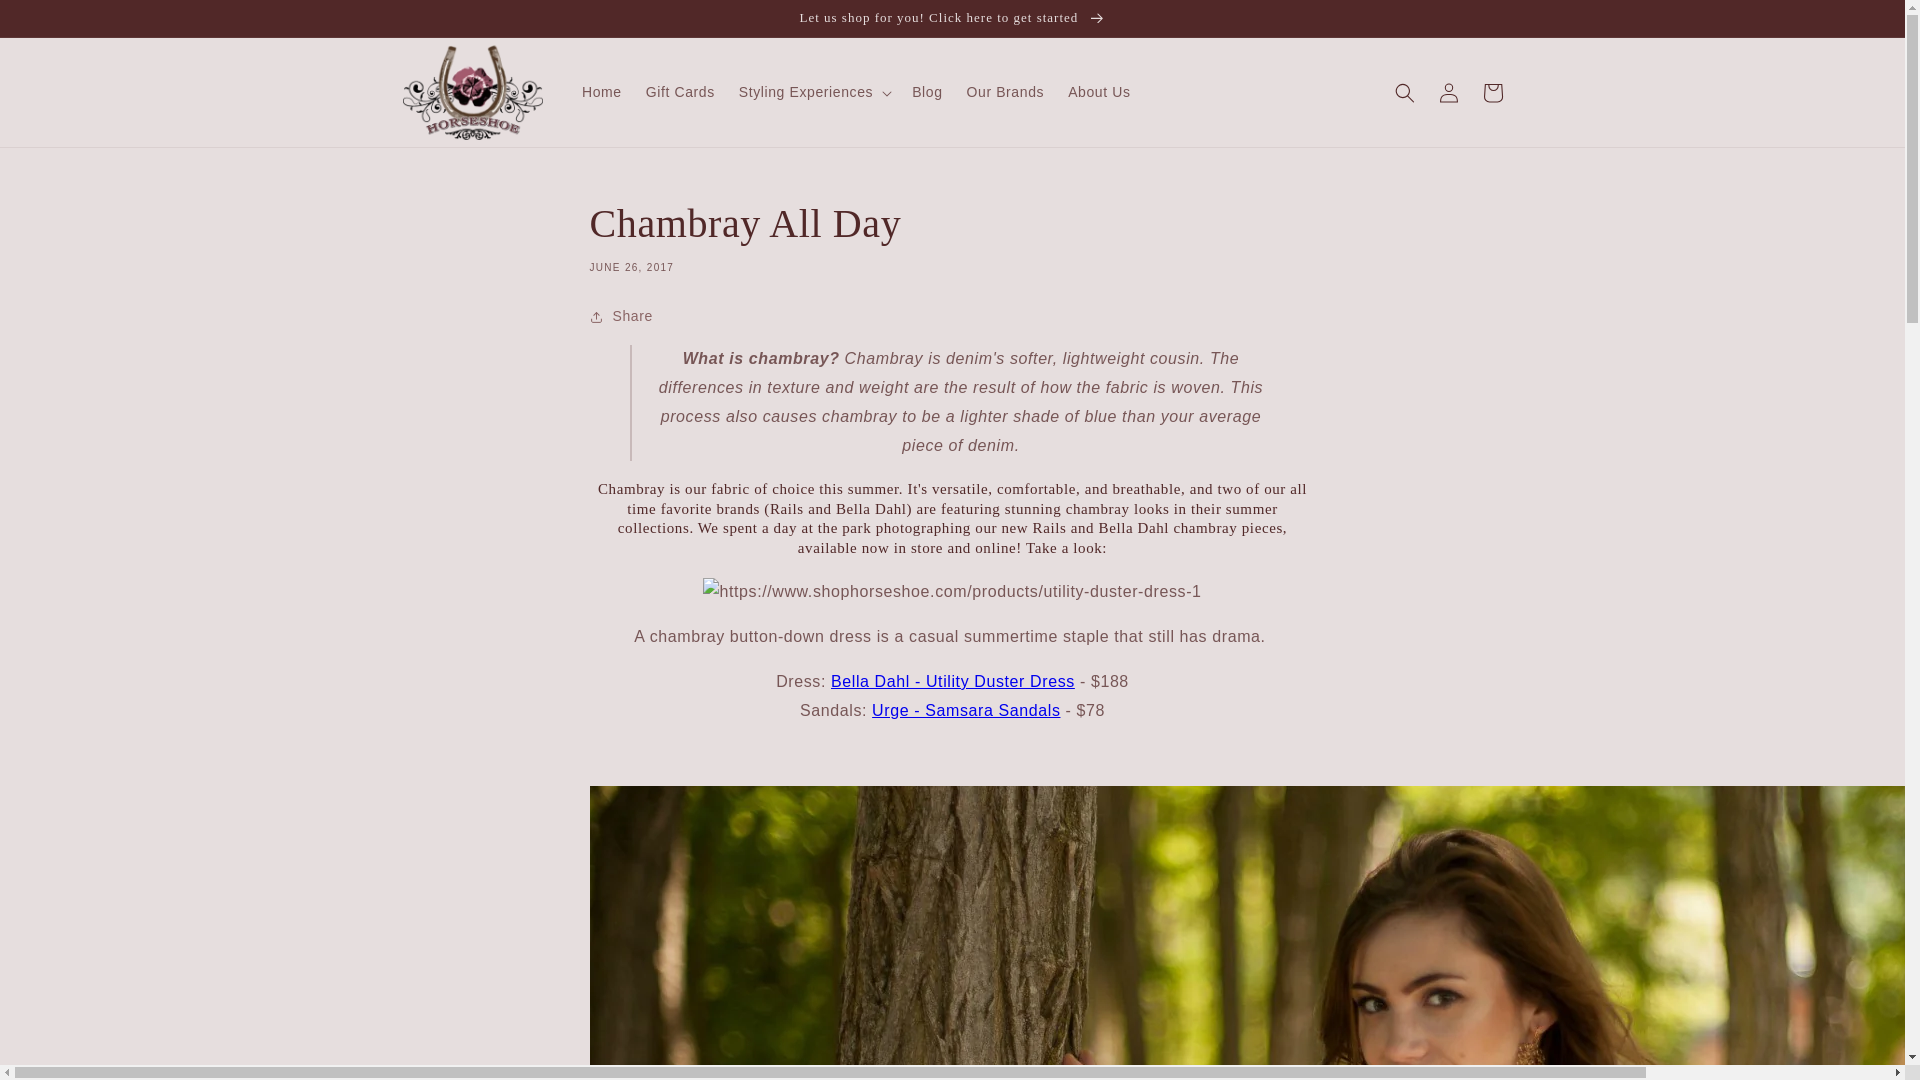  What do you see at coordinates (1006, 92) in the screenshot?
I see `Our Brands` at bounding box center [1006, 92].